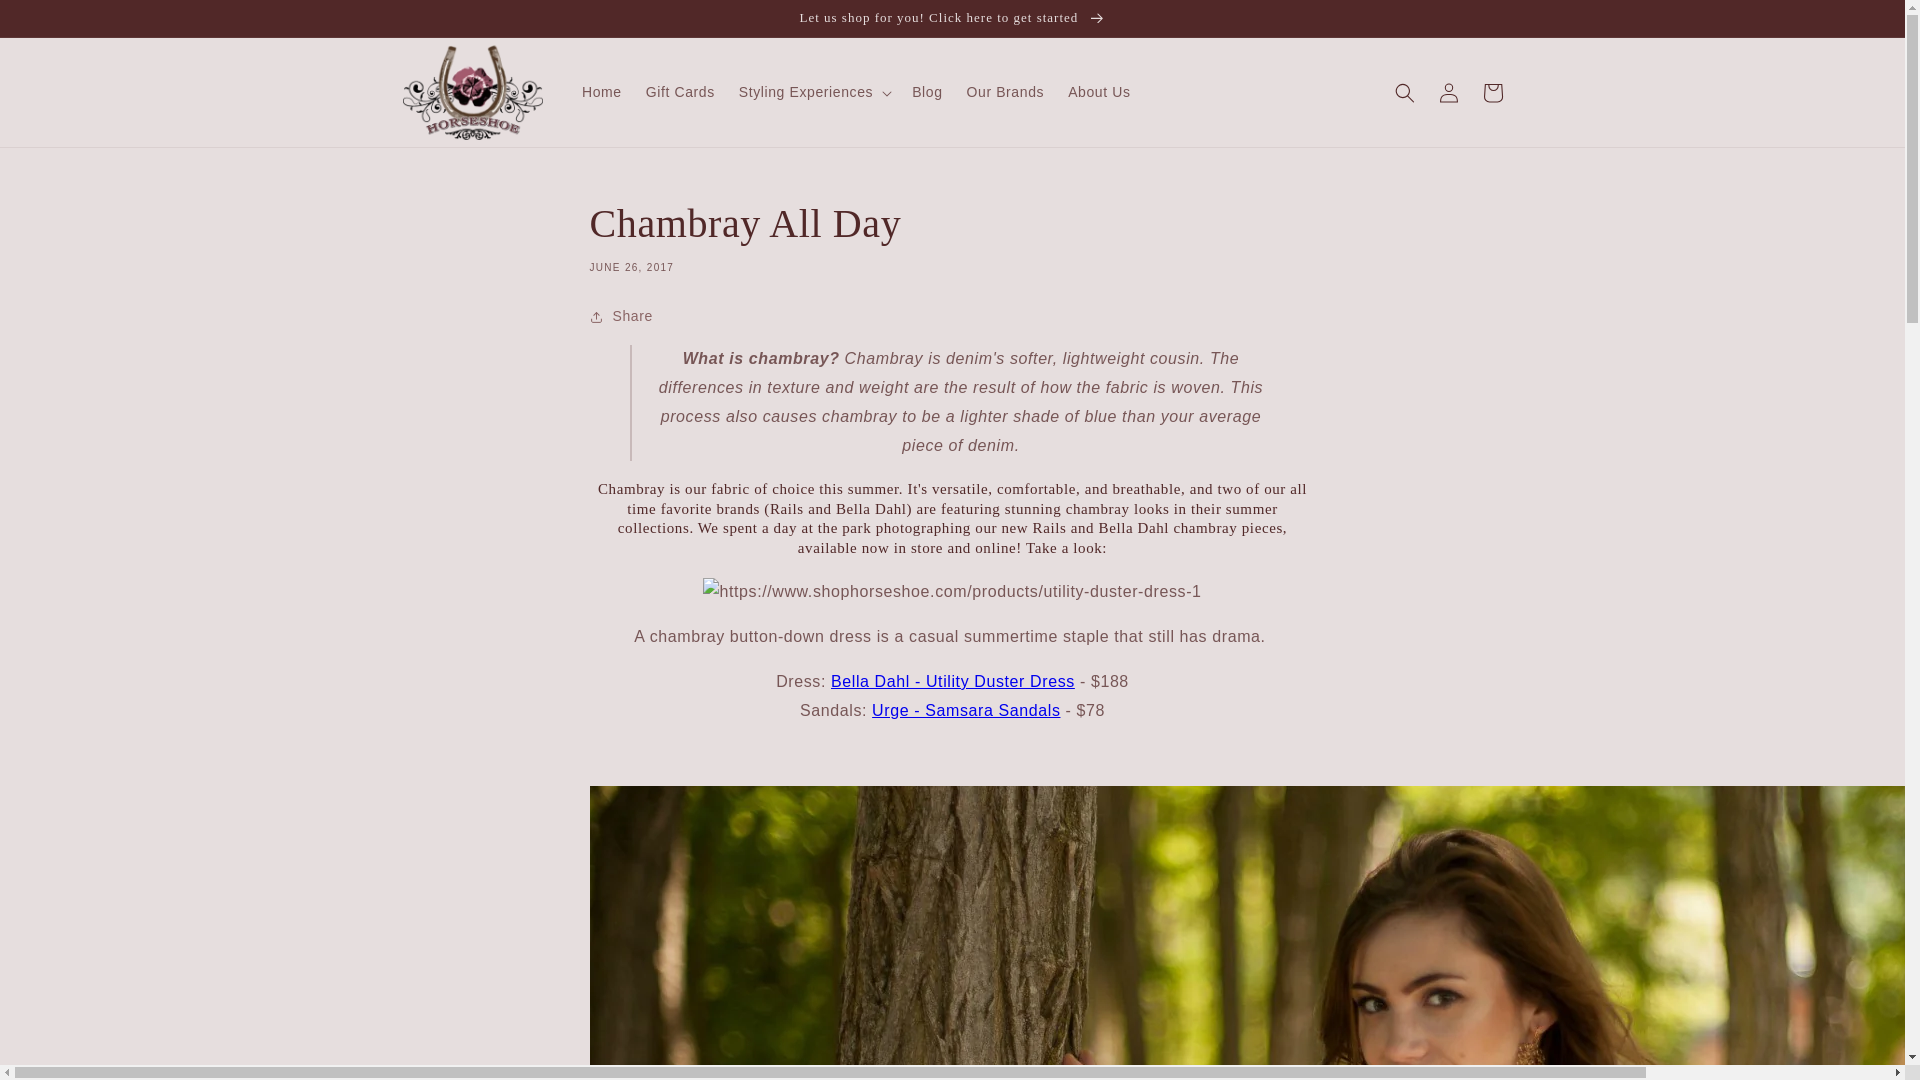  What do you see at coordinates (1006, 92) in the screenshot?
I see `Our Brands` at bounding box center [1006, 92].